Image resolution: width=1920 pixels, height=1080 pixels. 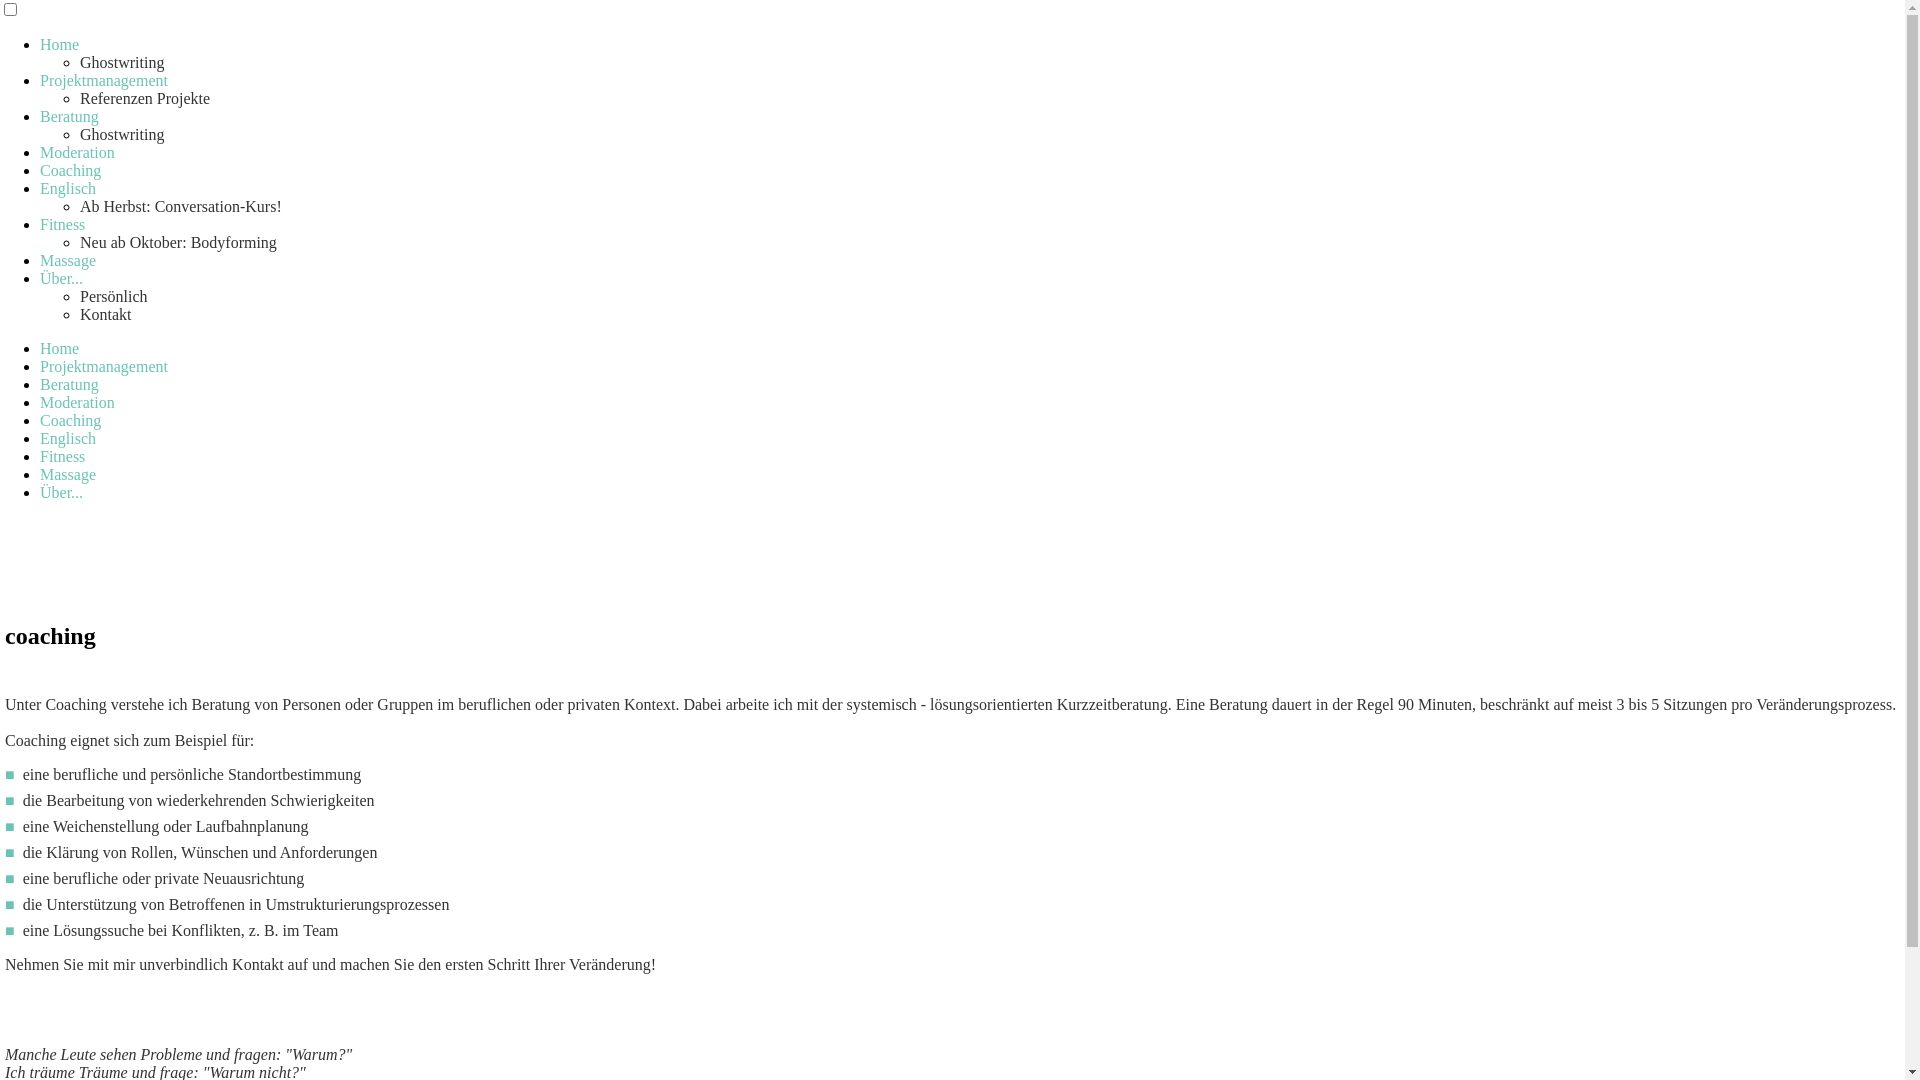 What do you see at coordinates (106, 314) in the screenshot?
I see `Kontakt` at bounding box center [106, 314].